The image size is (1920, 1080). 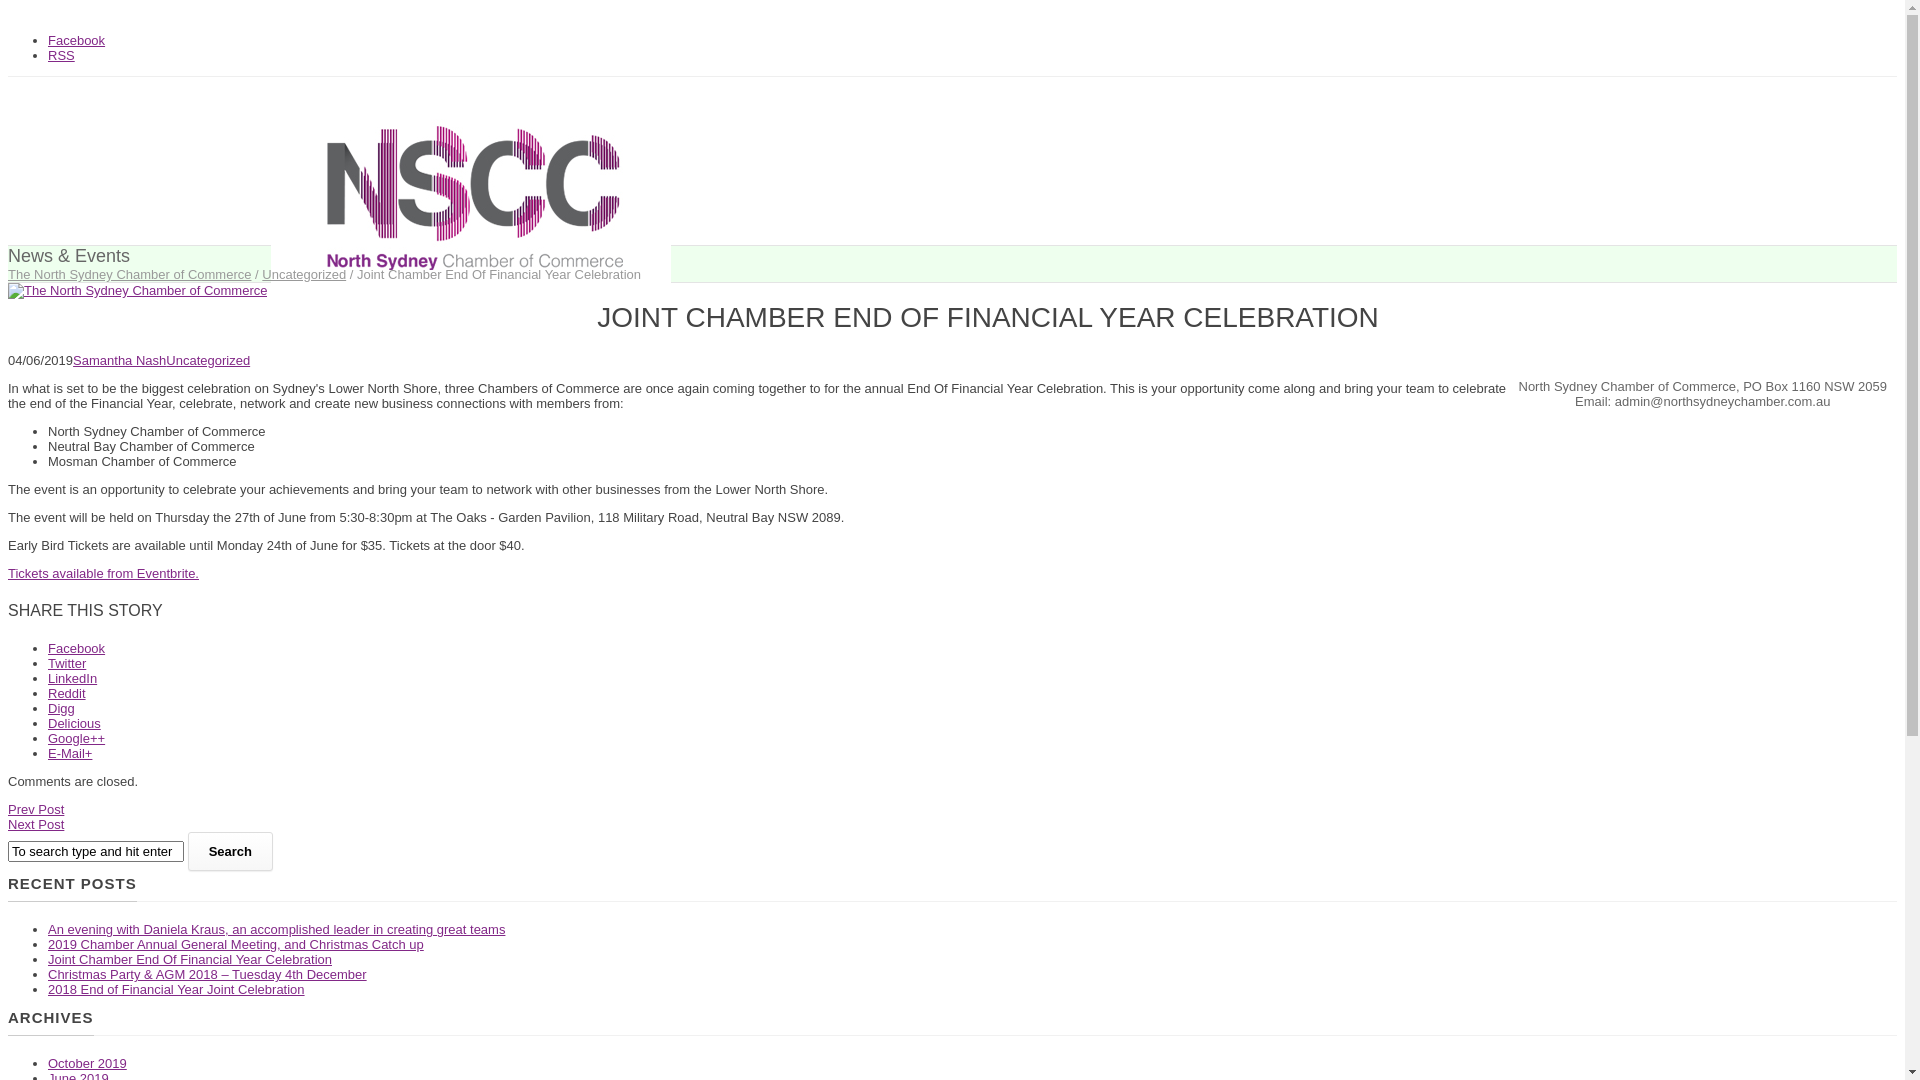 I want to click on Search, so click(x=230, y=852).